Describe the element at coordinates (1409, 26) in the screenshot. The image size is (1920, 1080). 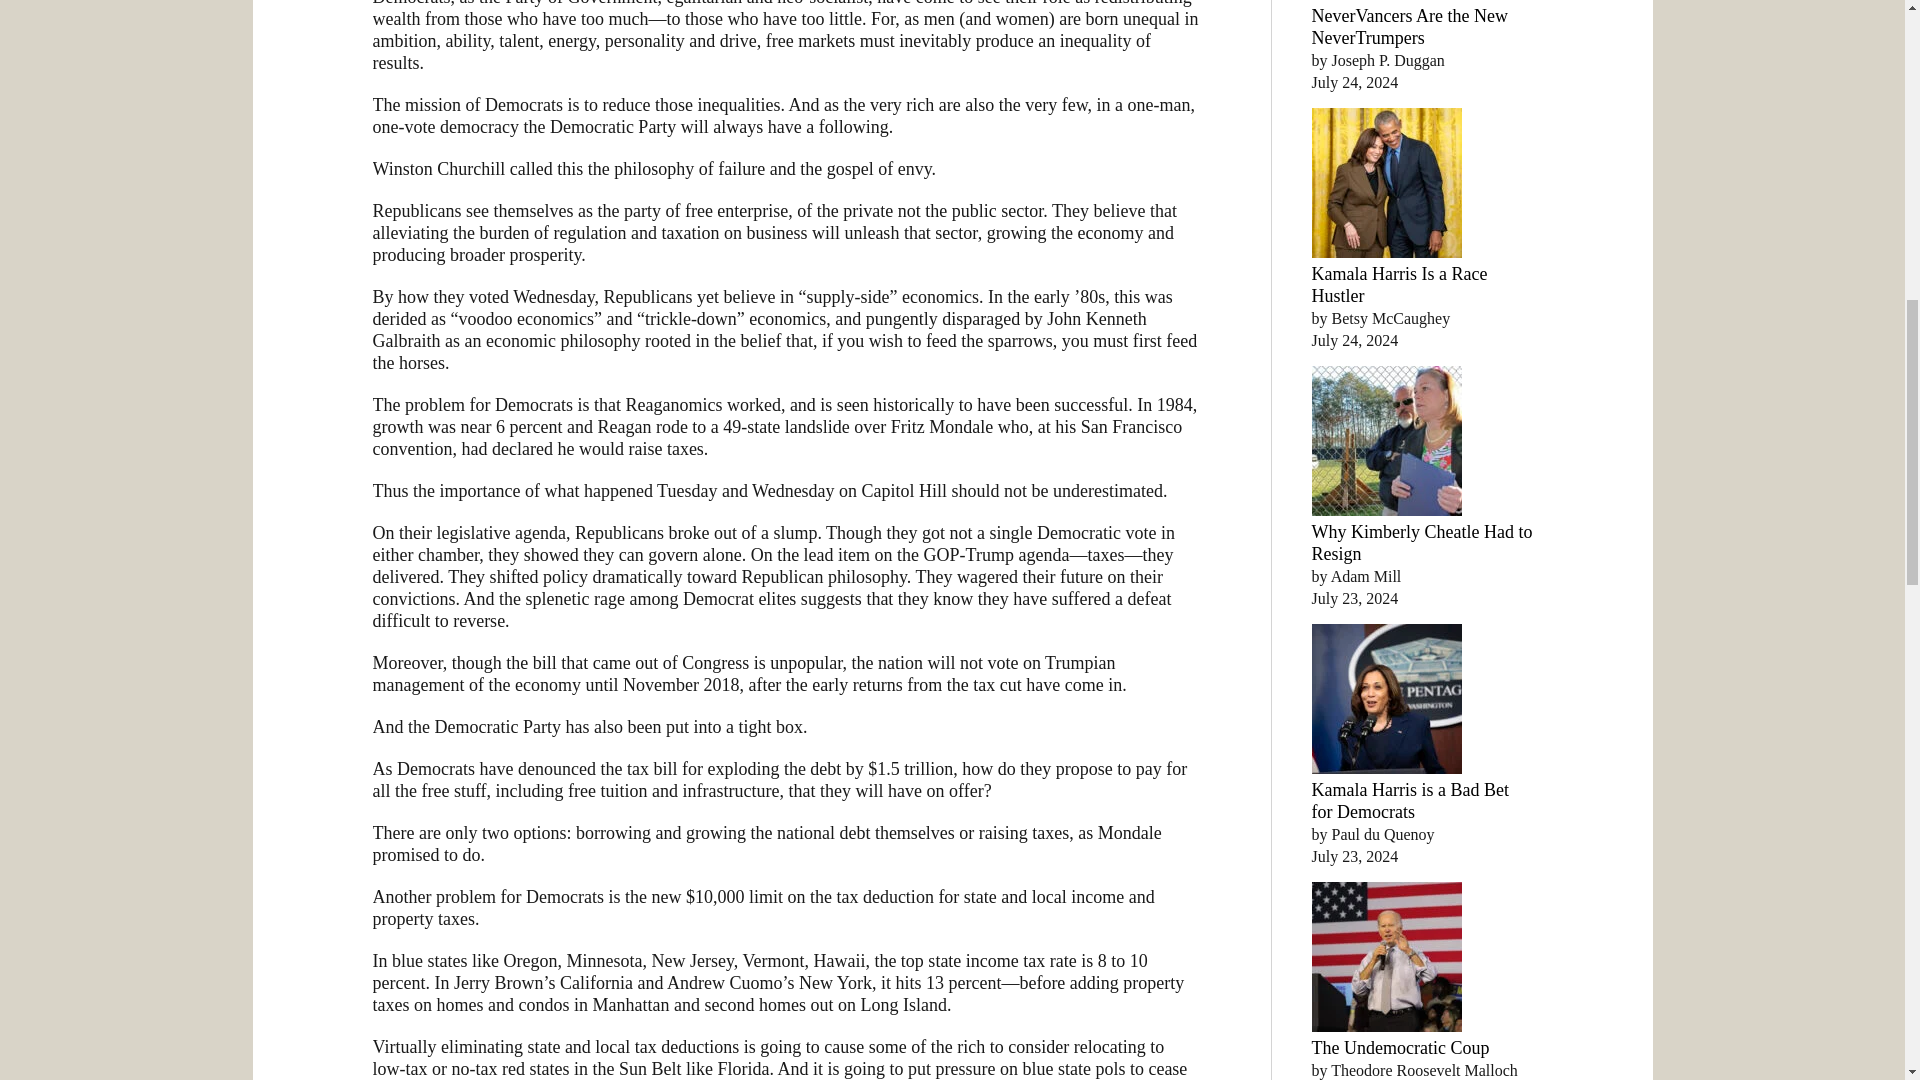
I see `NeverVancers Are the New NeverTrumpers` at that location.